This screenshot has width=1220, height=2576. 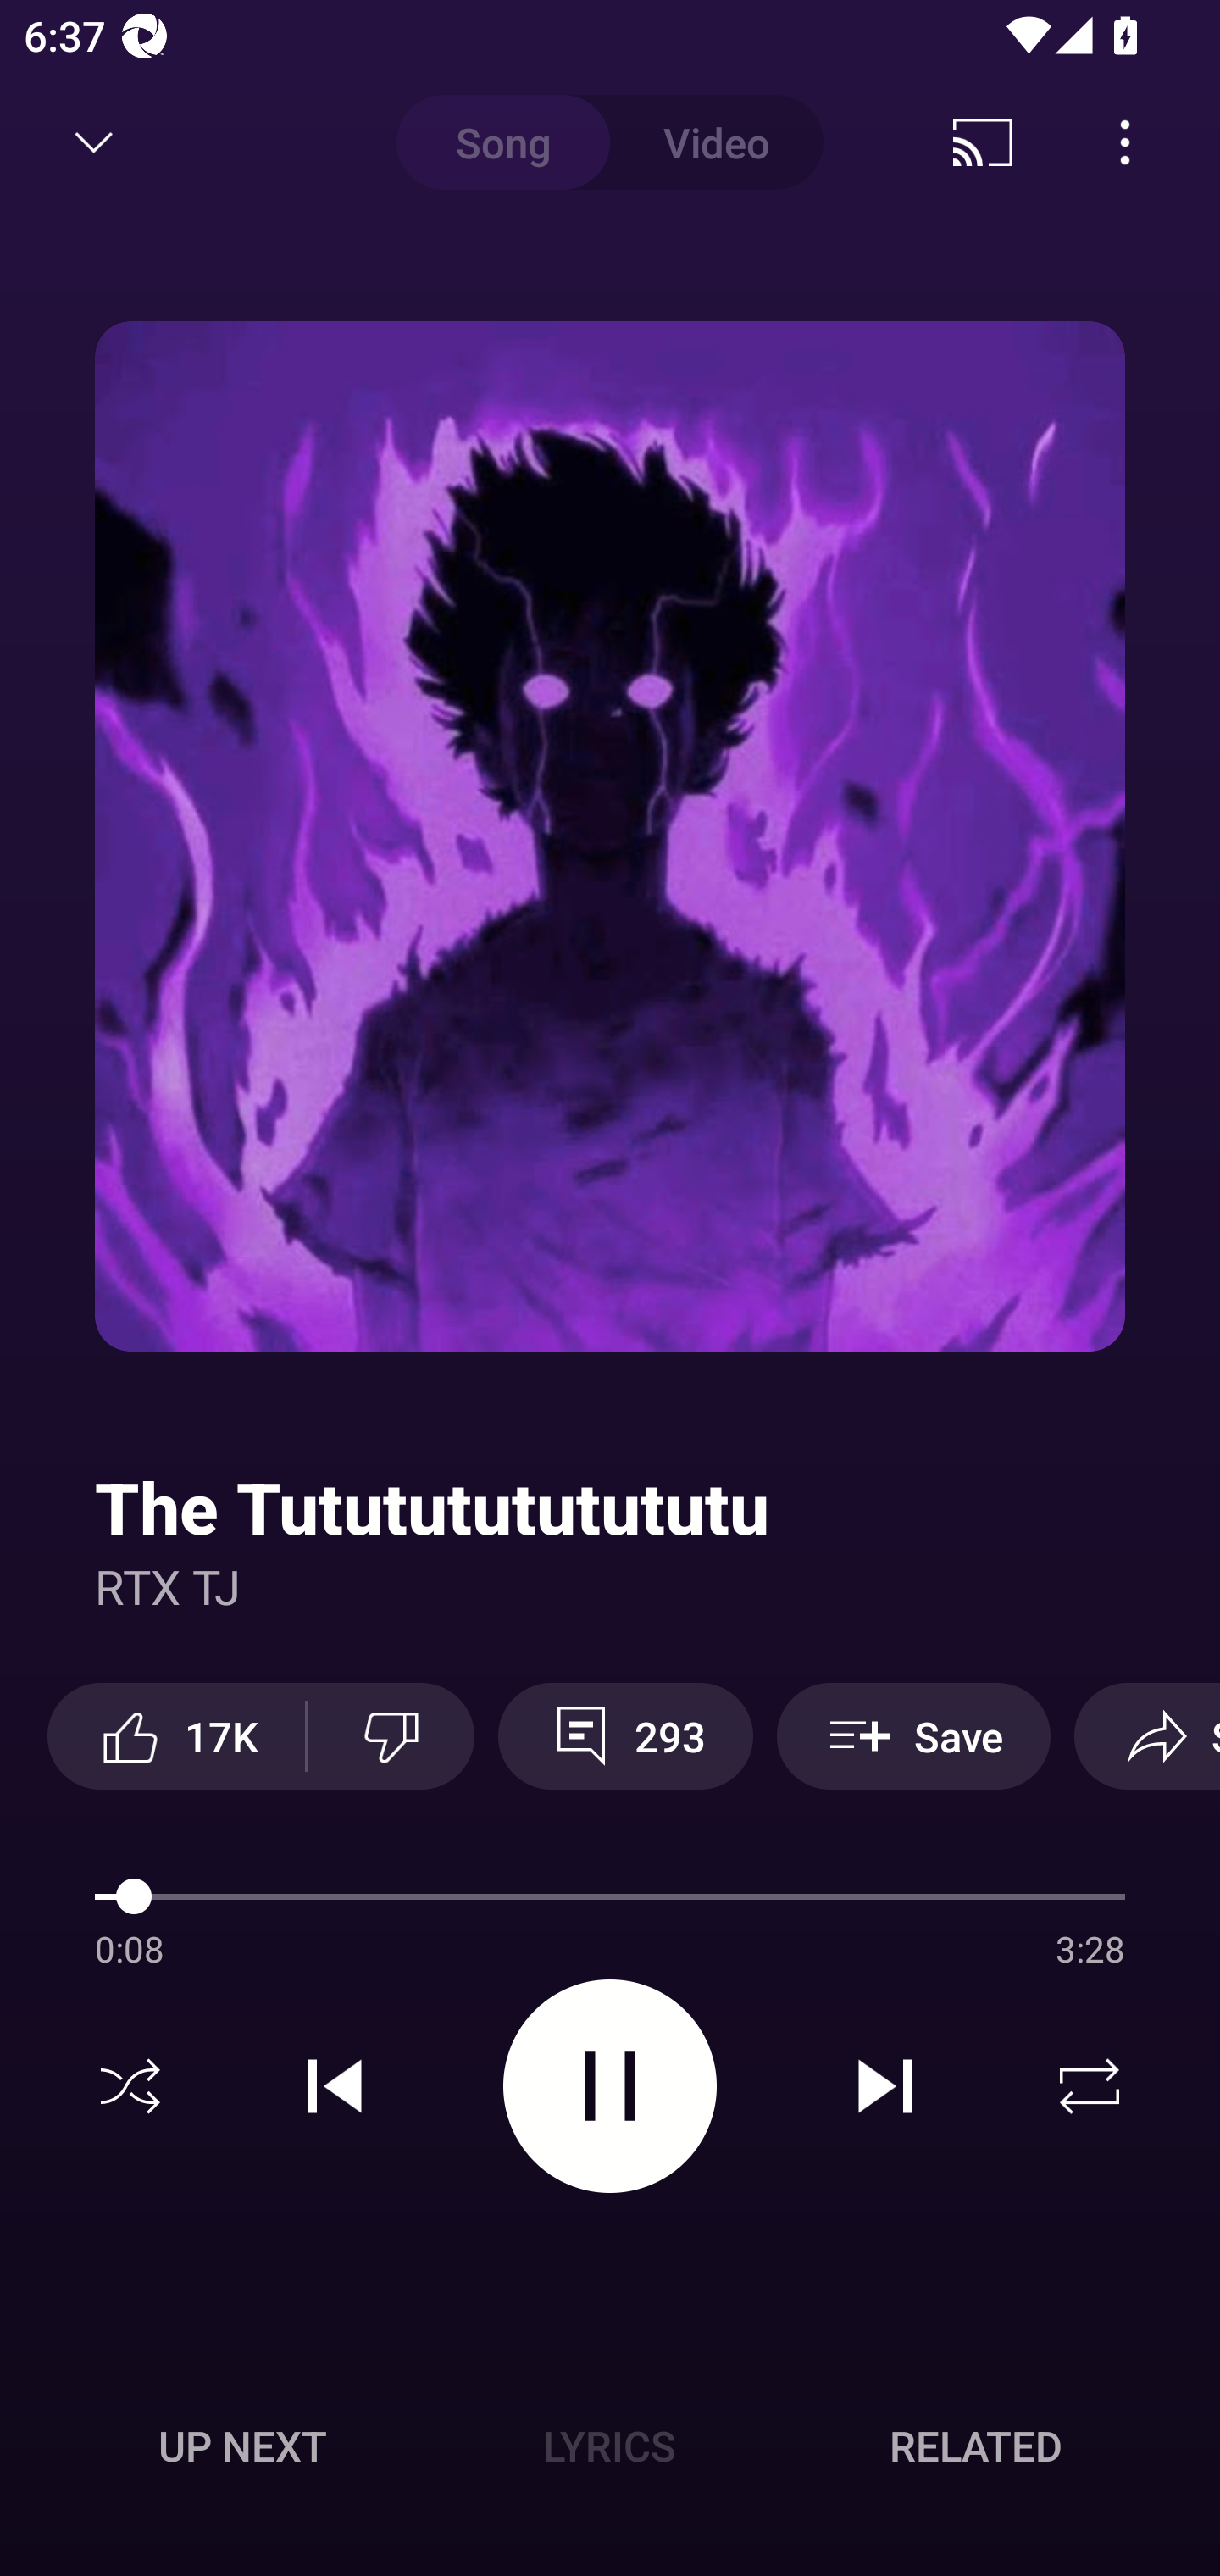 I want to click on Related RELATED, so click(x=976, y=2446).